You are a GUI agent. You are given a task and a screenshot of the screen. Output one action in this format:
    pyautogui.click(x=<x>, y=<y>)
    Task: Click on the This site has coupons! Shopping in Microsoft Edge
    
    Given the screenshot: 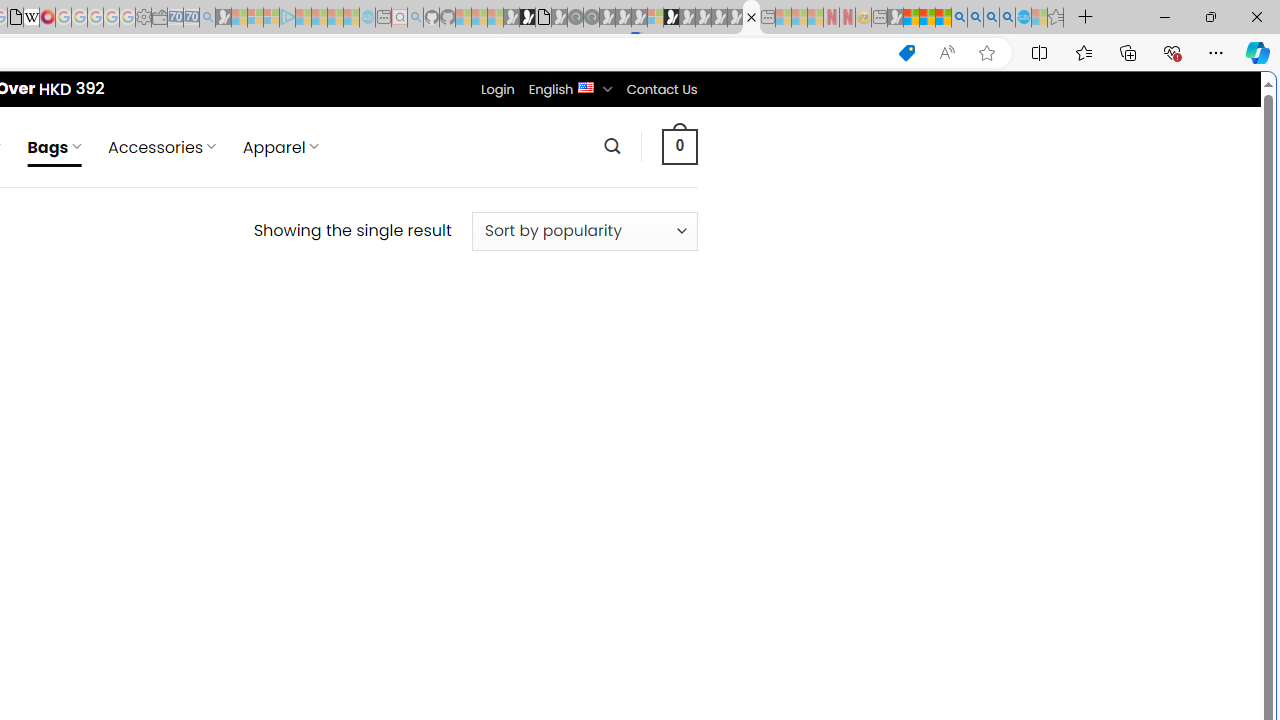 What is the action you would take?
    pyautogui.click(x=906, y=53)
    